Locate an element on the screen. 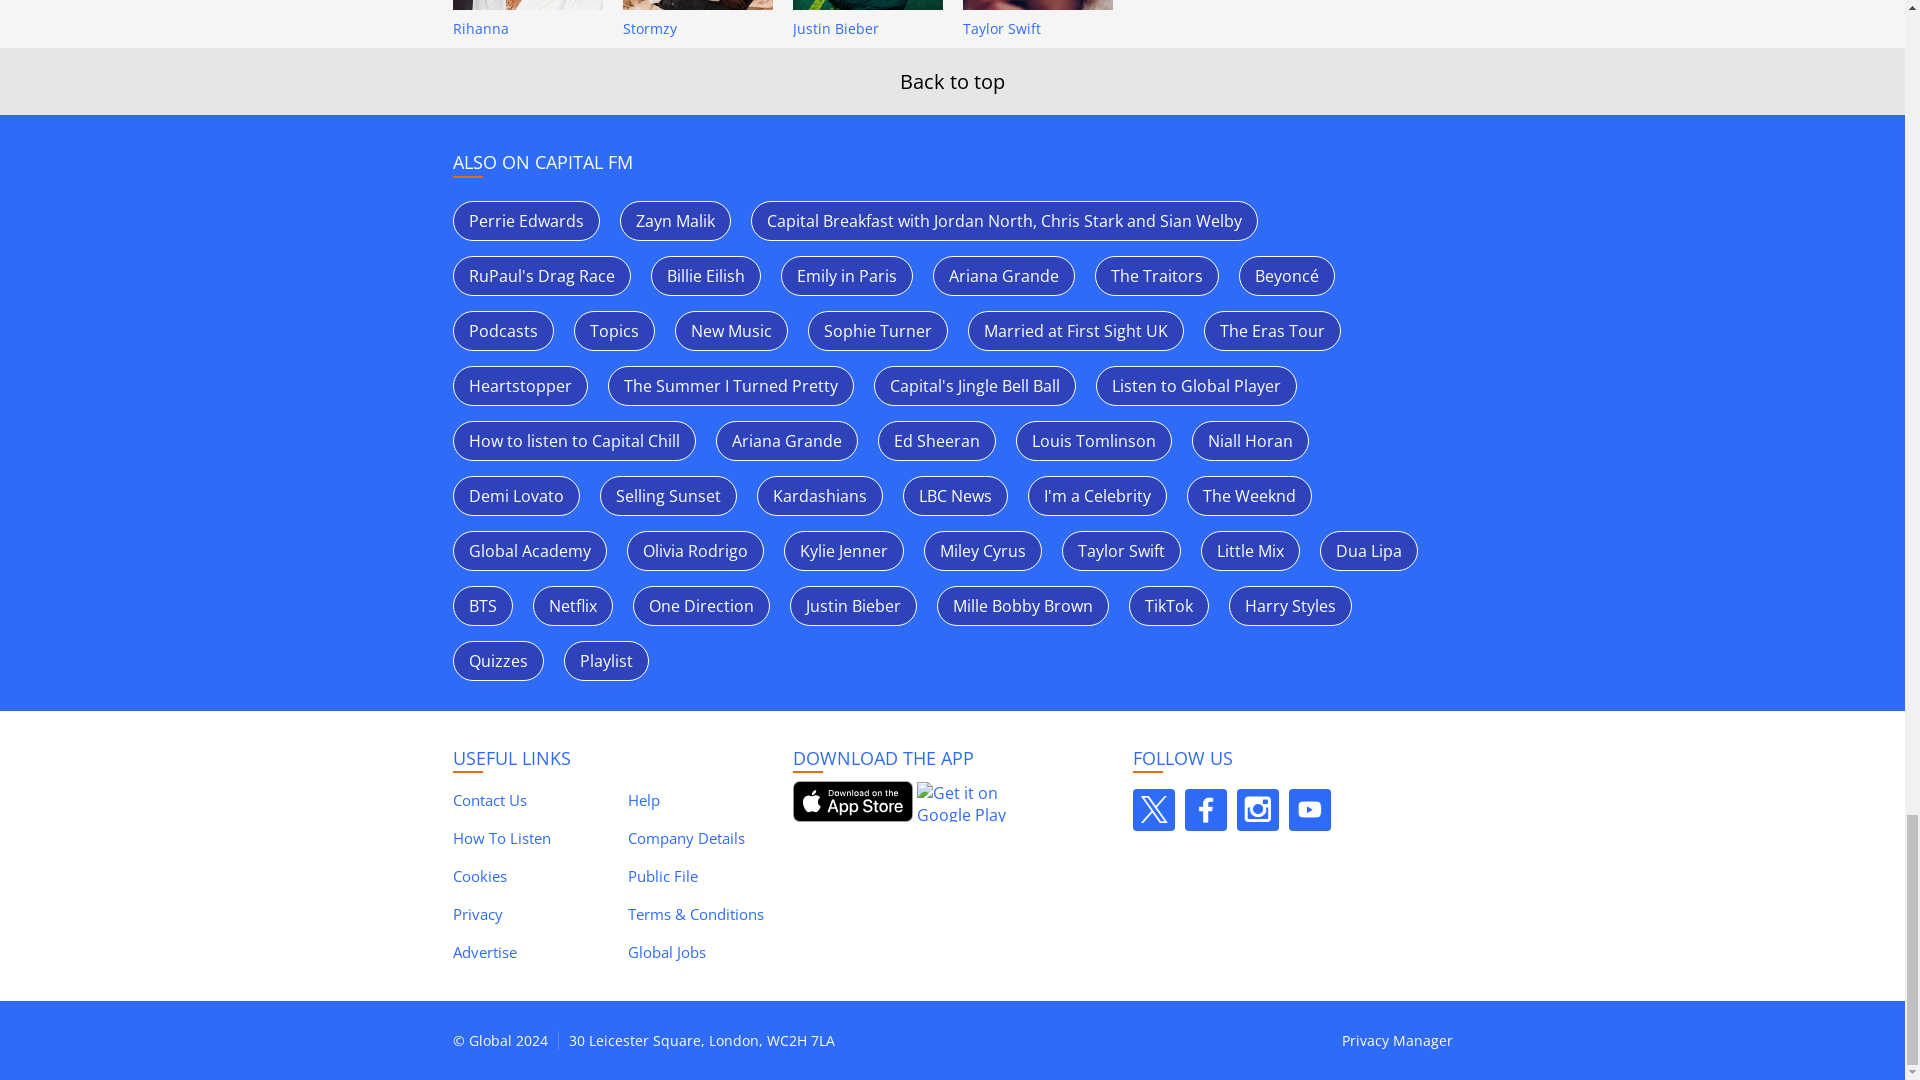 This screenshot has height=1080, width=1920. Follow Capital on Instagram is located at coordinates (1257, 810).